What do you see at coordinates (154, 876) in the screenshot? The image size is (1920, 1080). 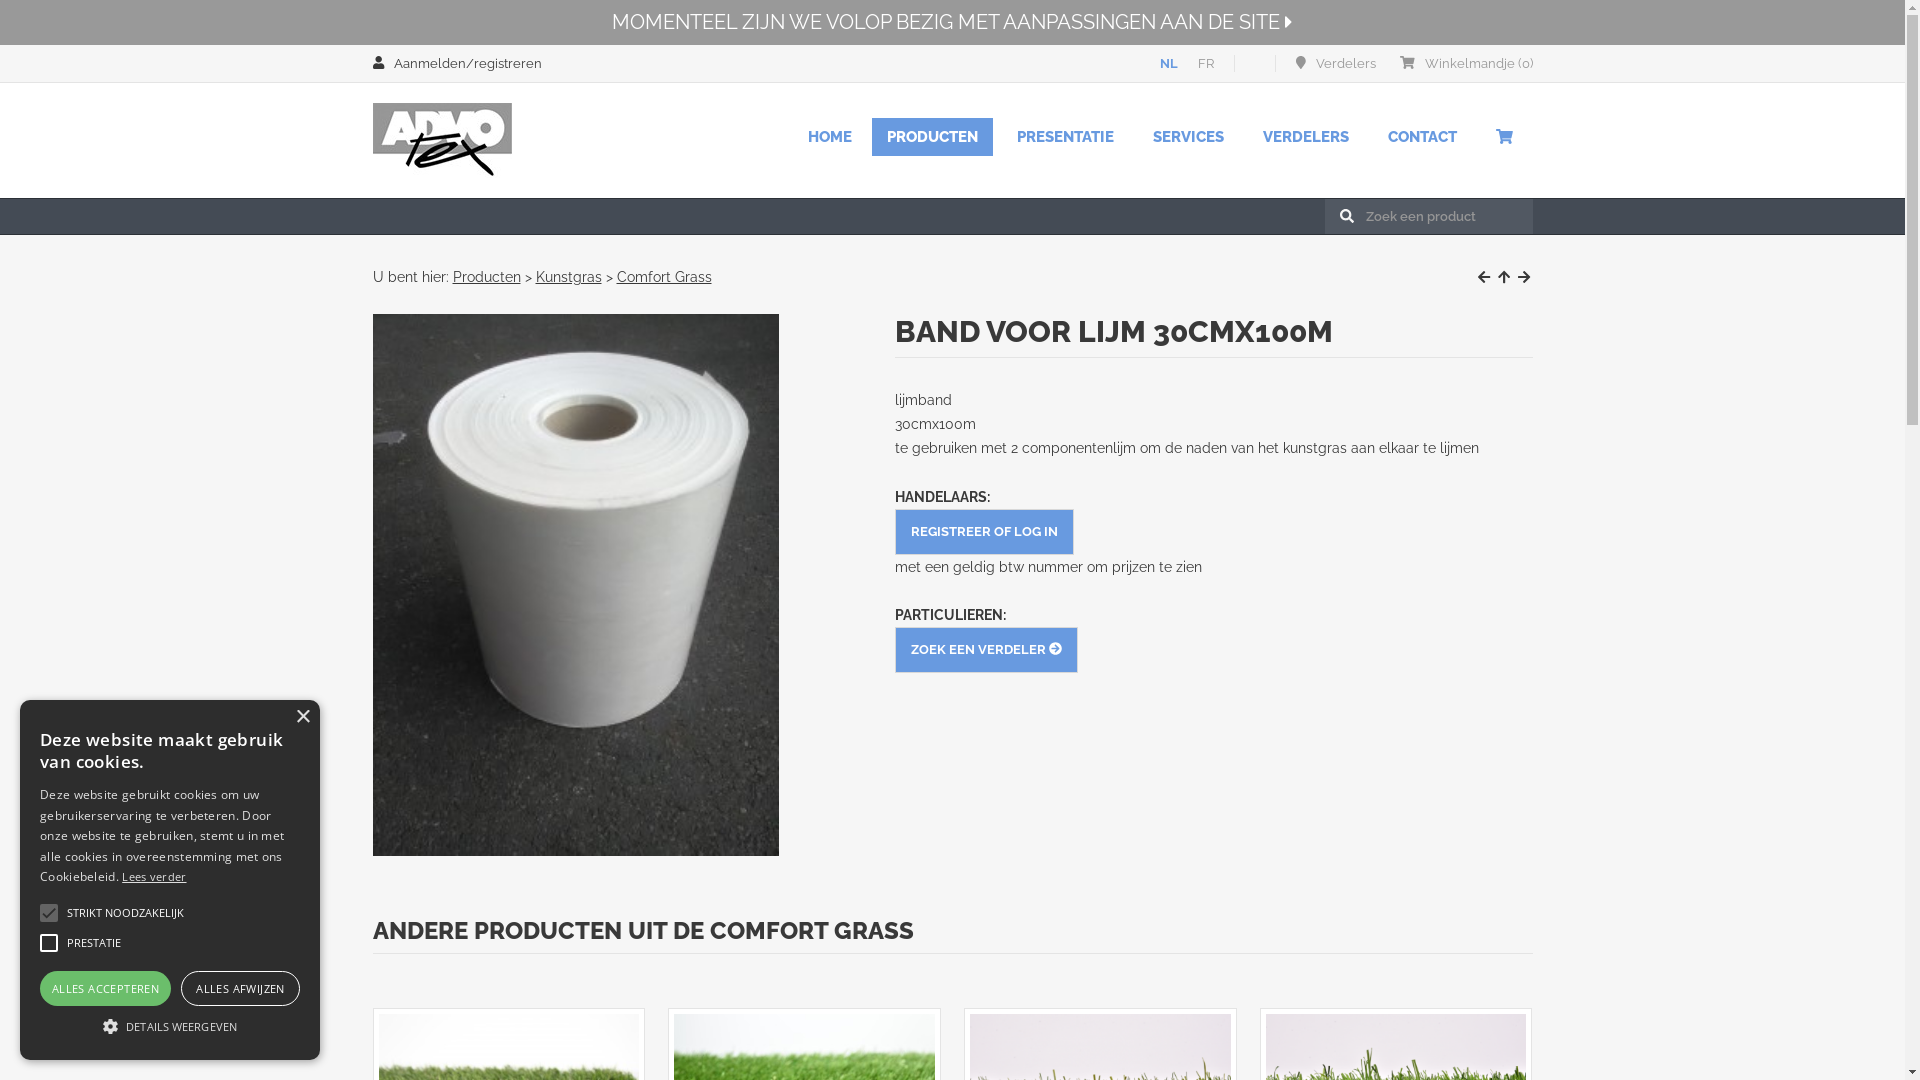 I see `Lees verder` at bounding box center [154, 876].